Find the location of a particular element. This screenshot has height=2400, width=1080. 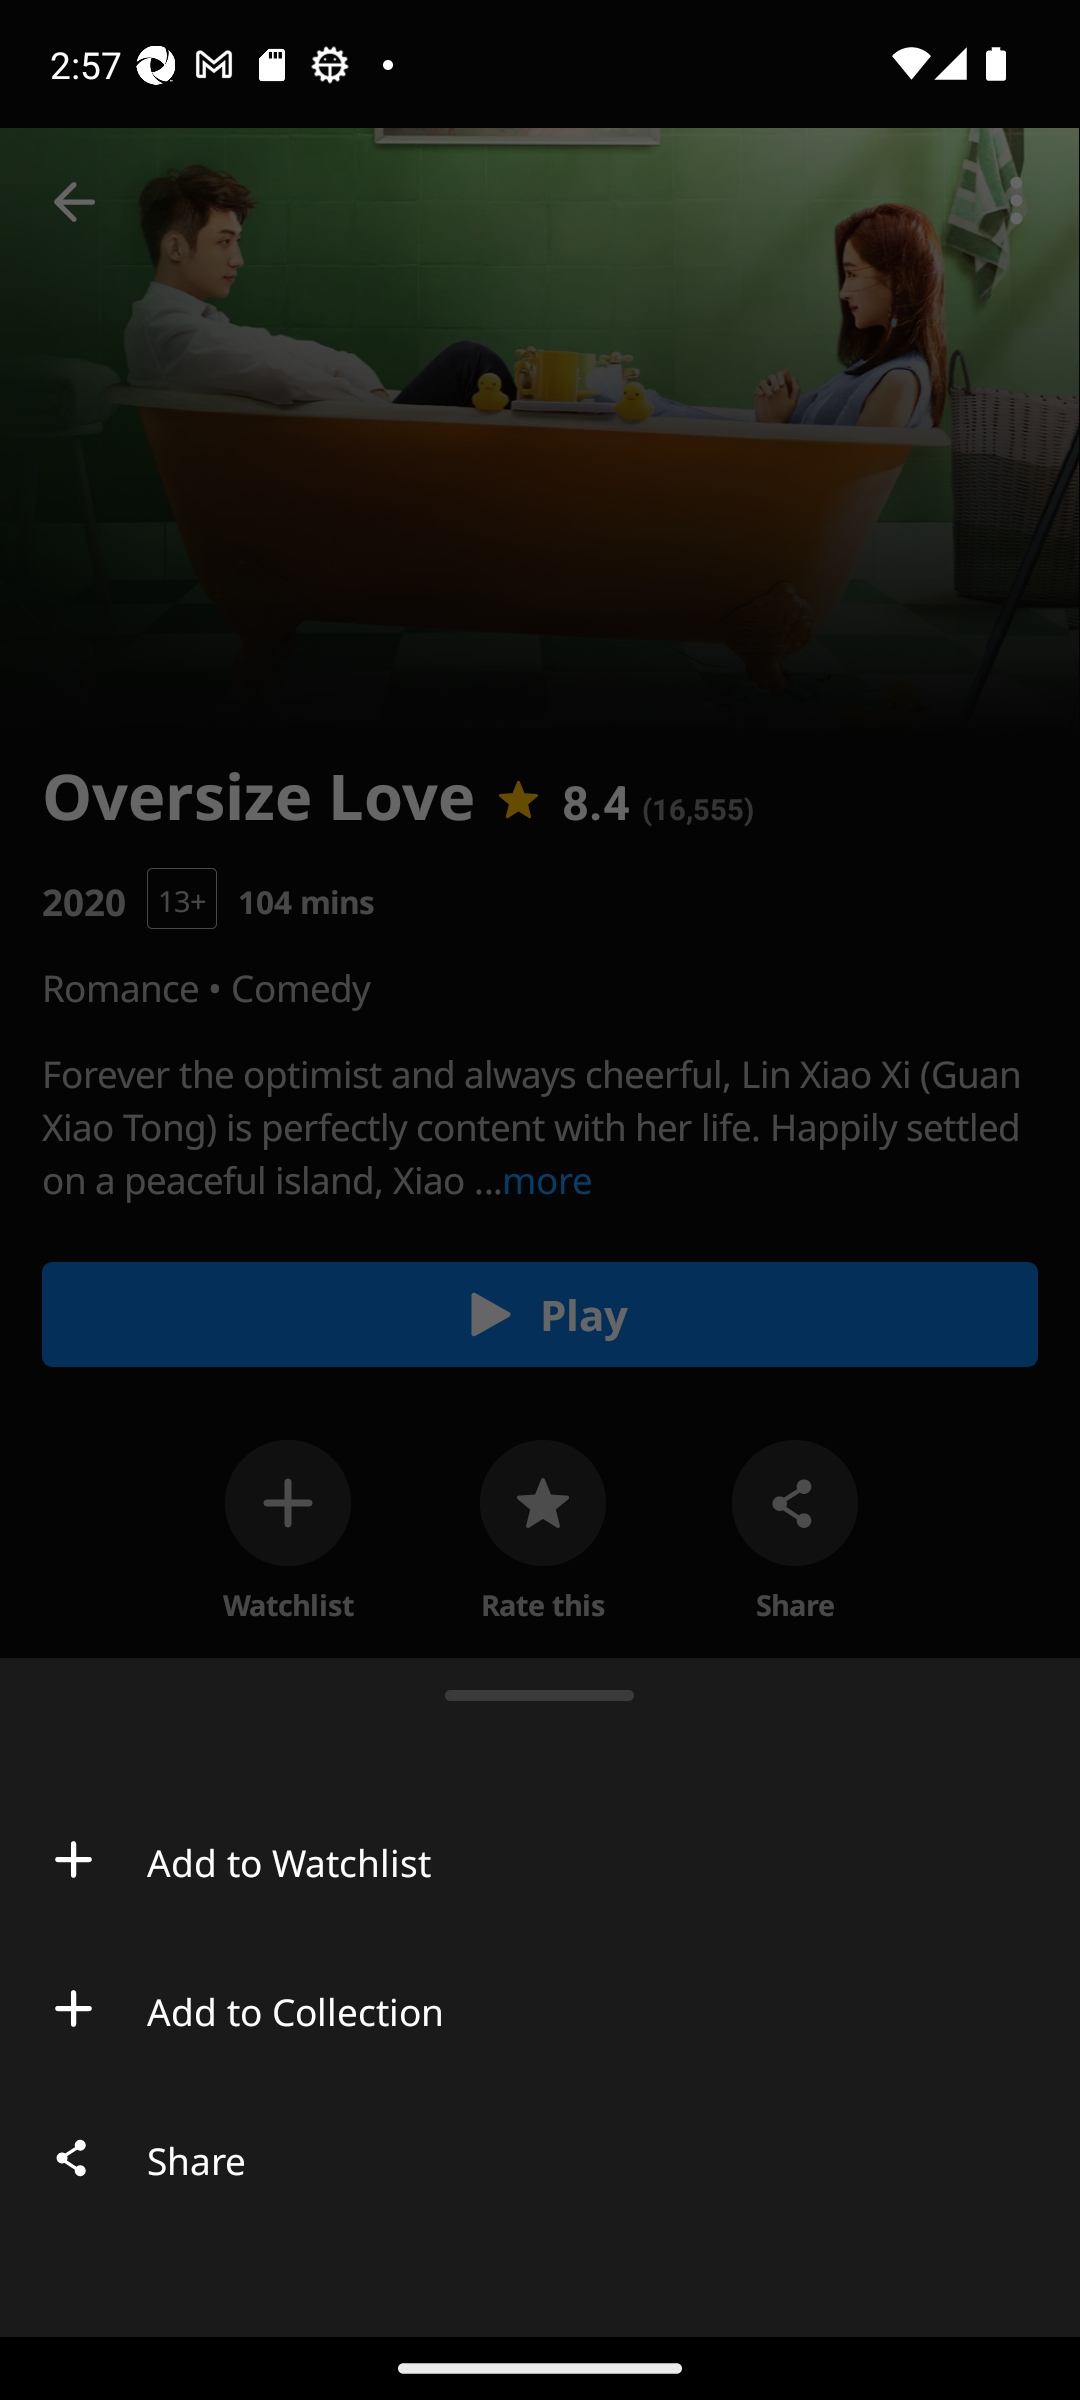

Add to Collection is located at coordinates (540, 2008).